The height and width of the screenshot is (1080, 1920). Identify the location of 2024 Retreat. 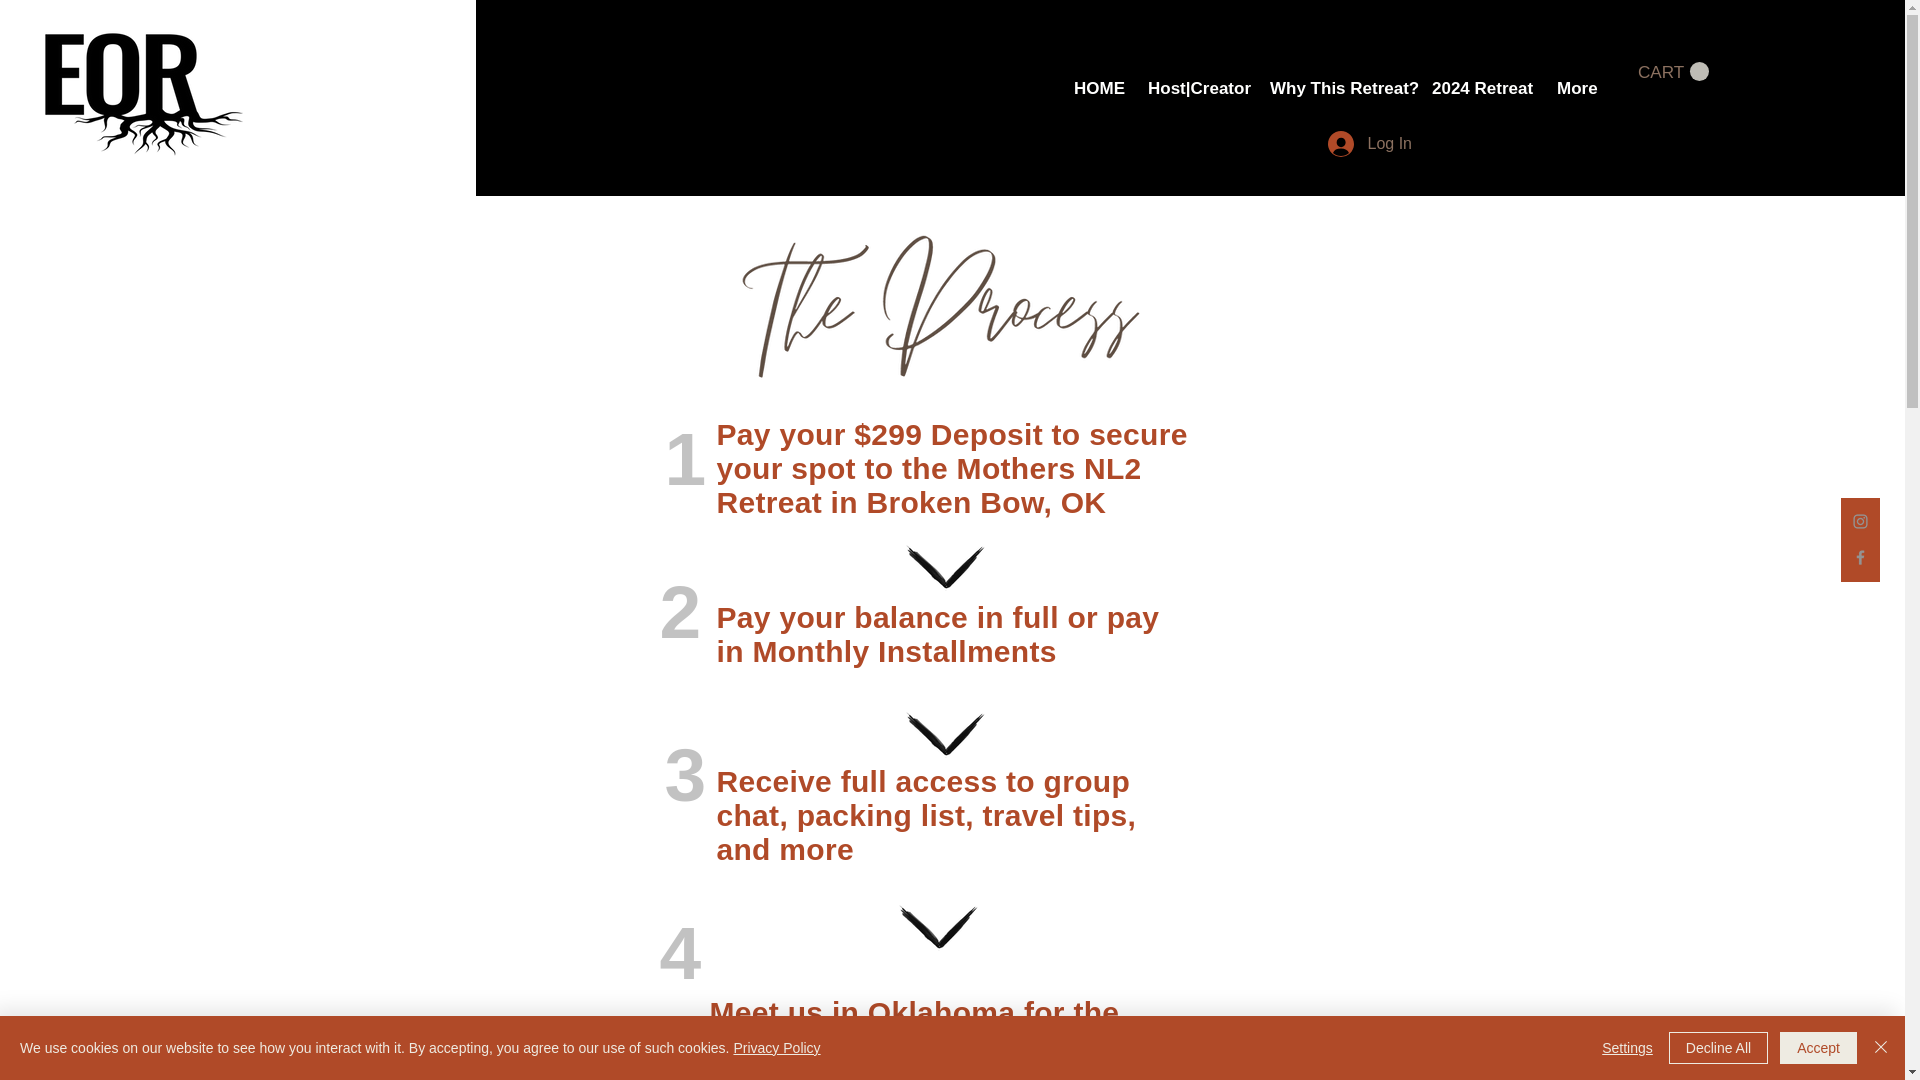
(1478, 88).